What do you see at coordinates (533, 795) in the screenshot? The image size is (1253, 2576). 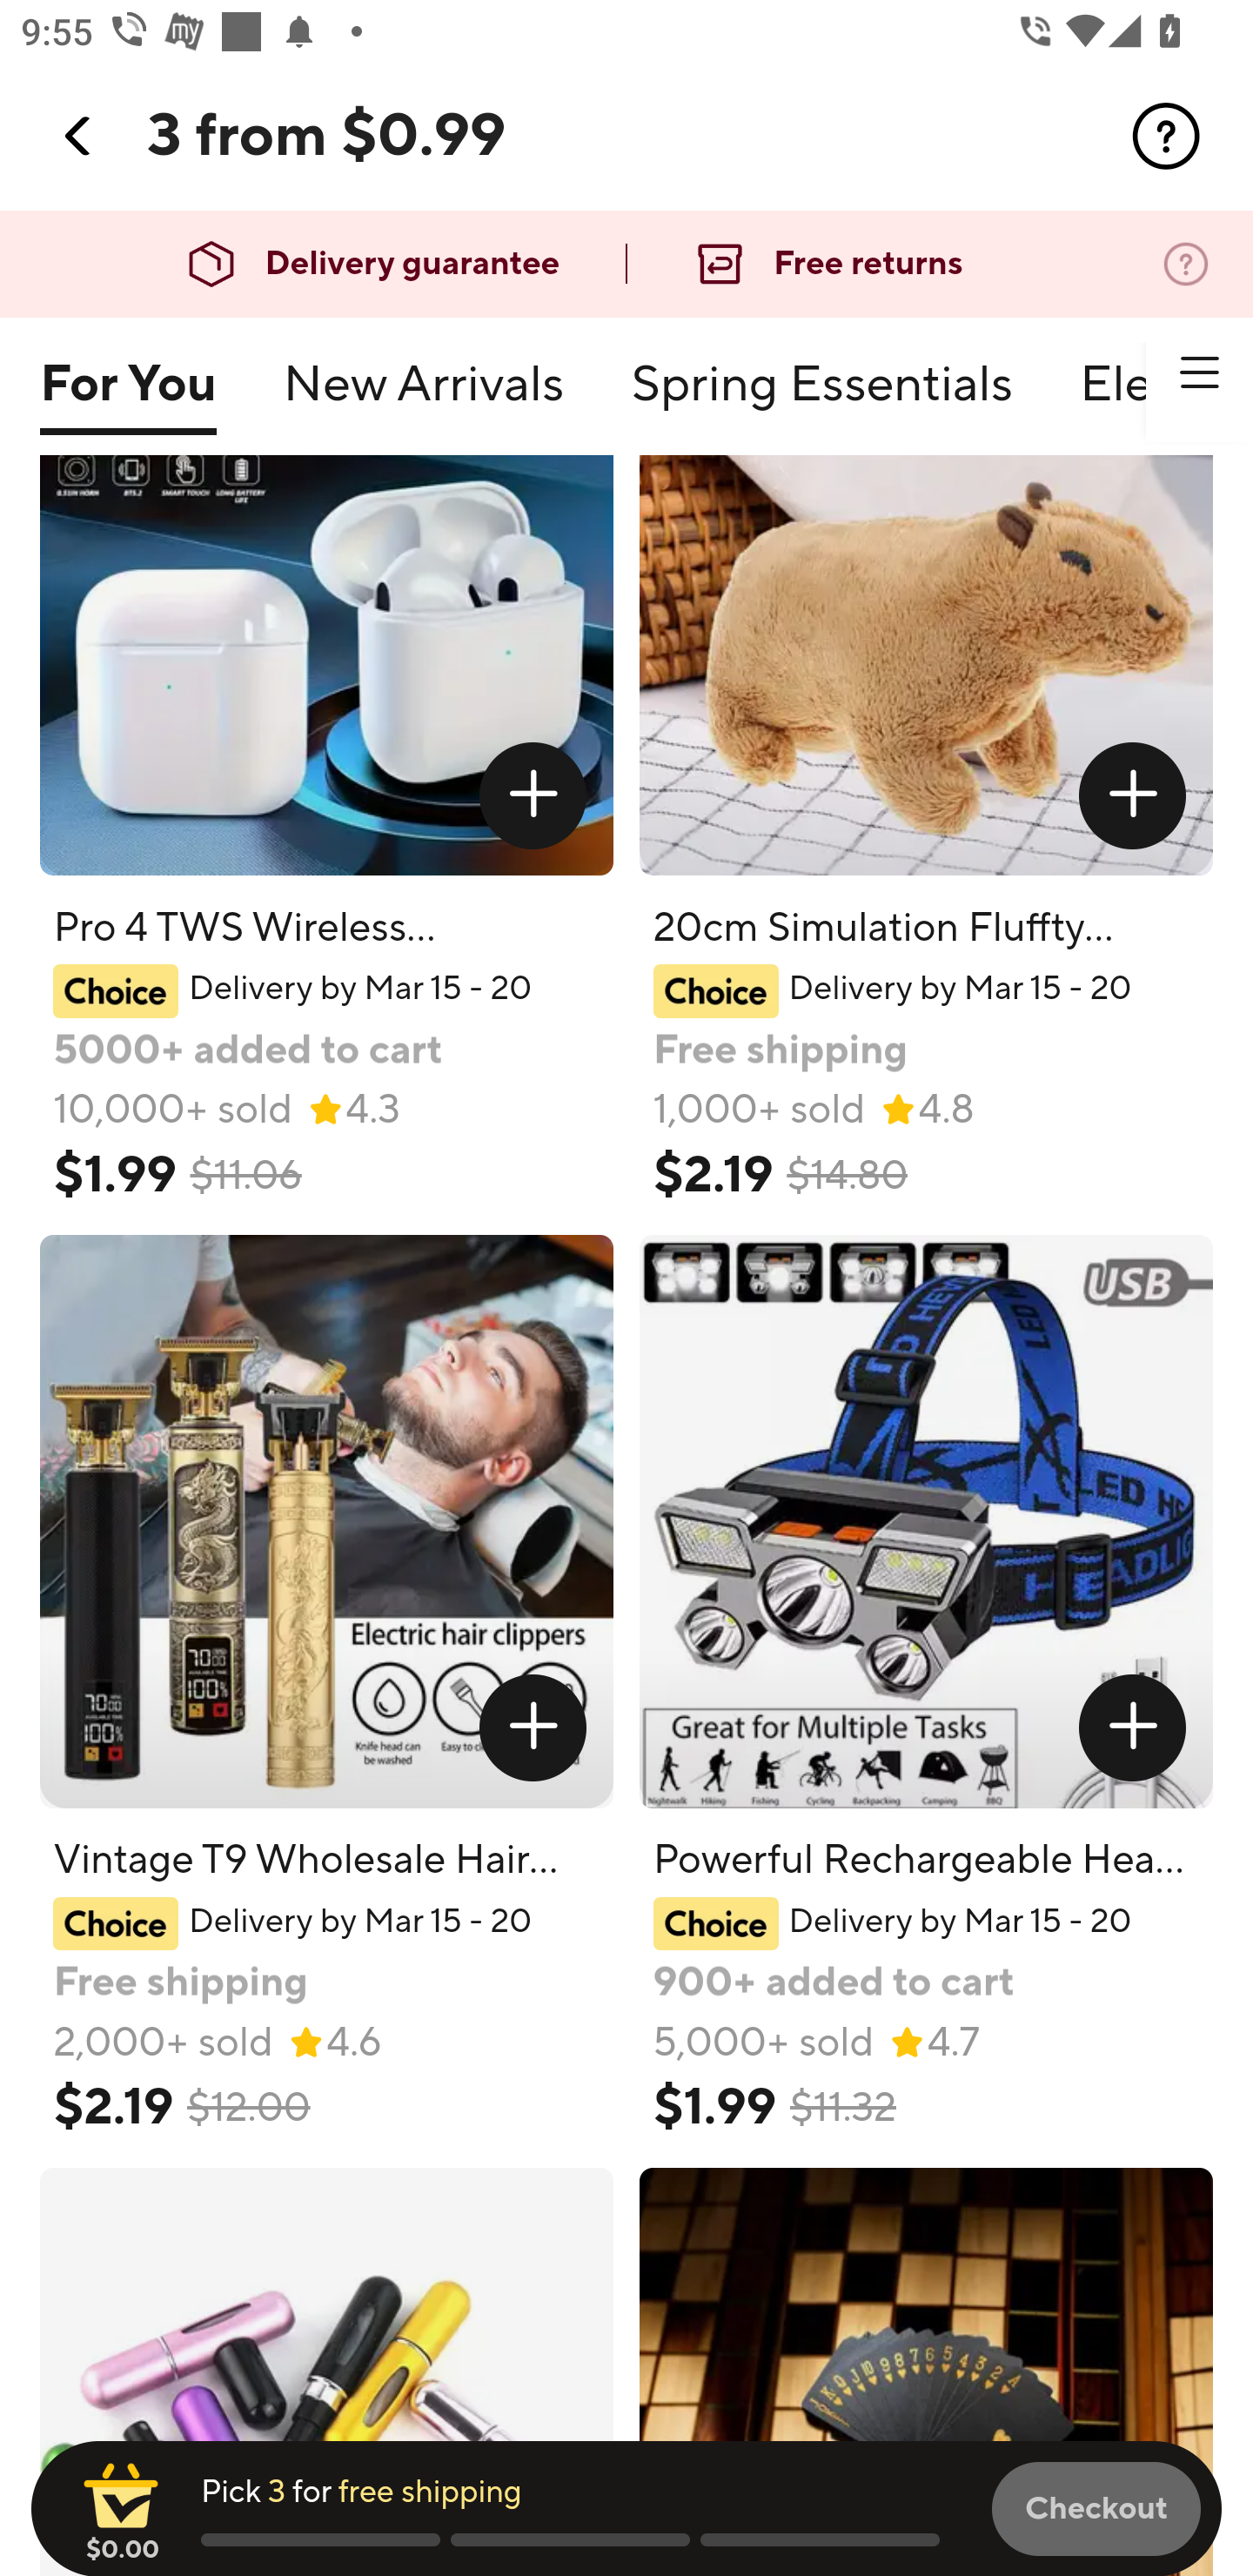 I see `` at bounding box center [533, 795].